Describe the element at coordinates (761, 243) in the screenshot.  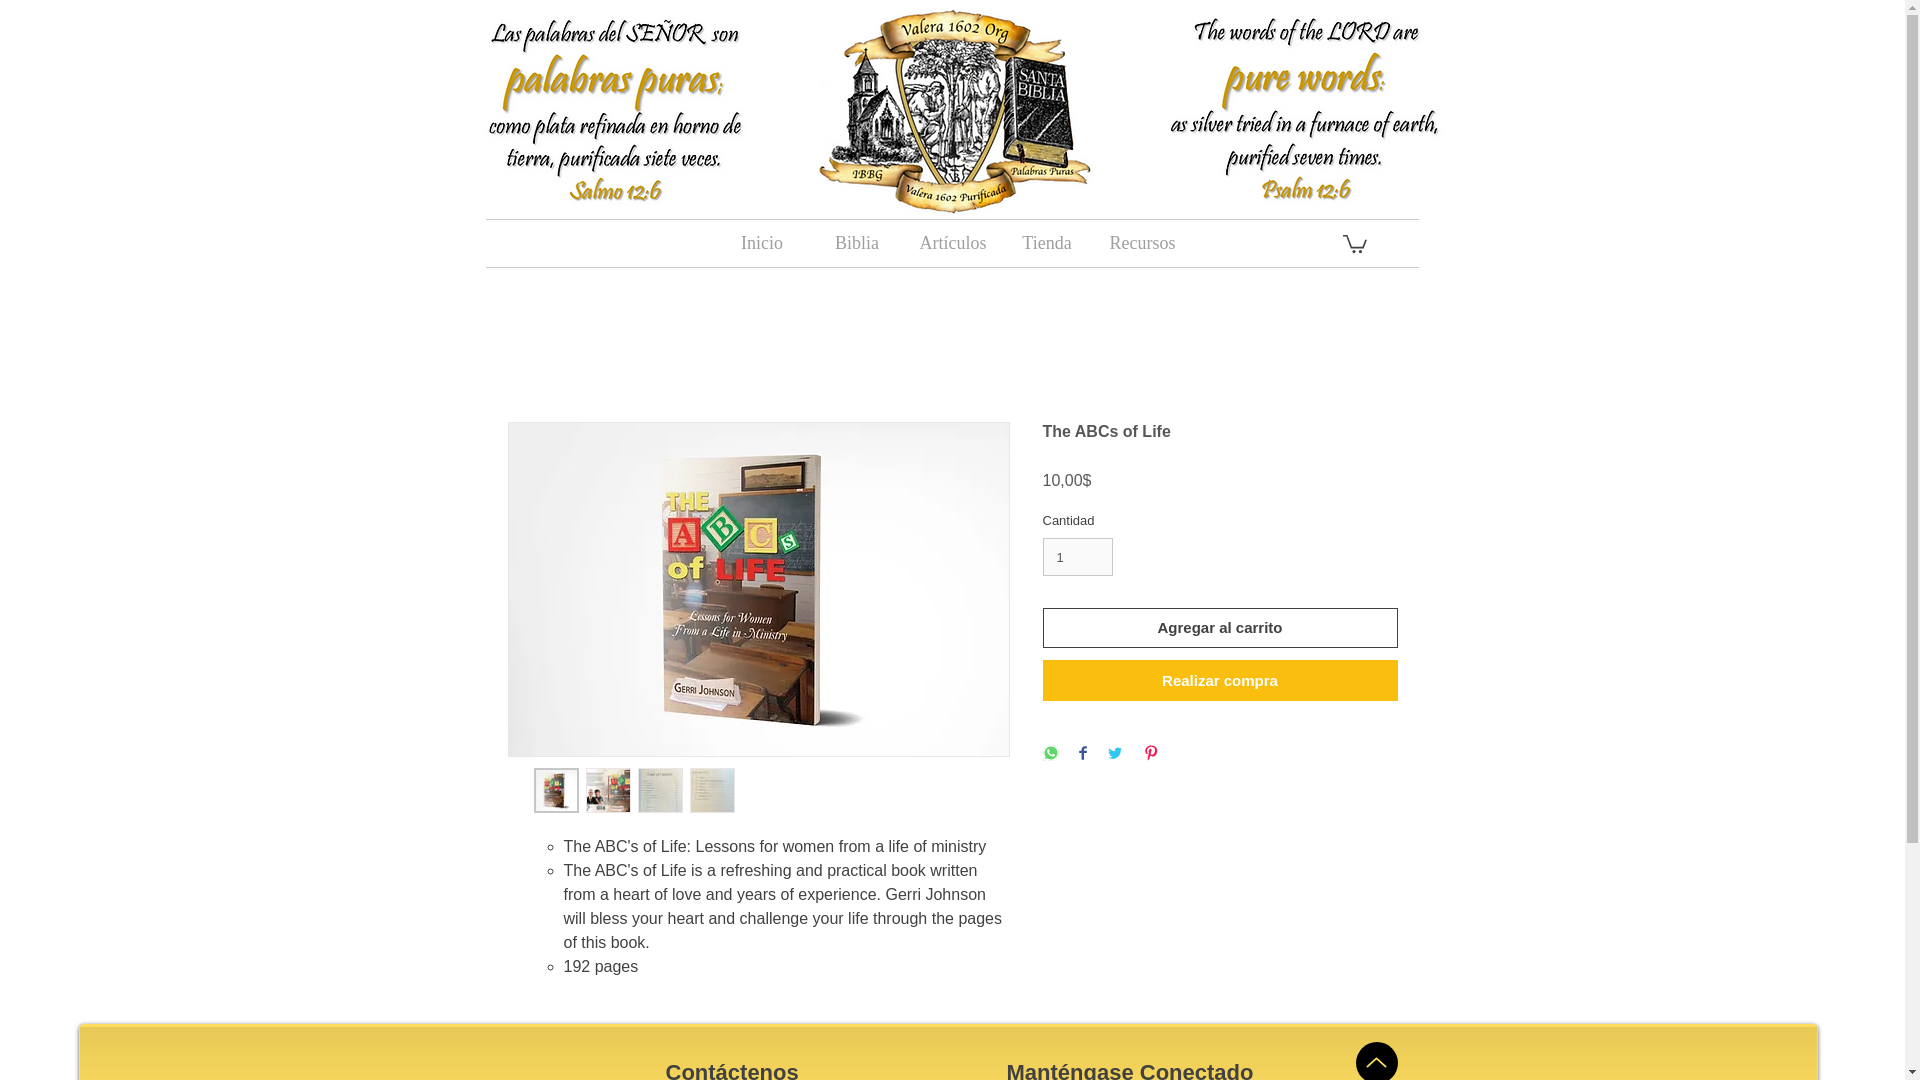
I see `Inicio` at that location.